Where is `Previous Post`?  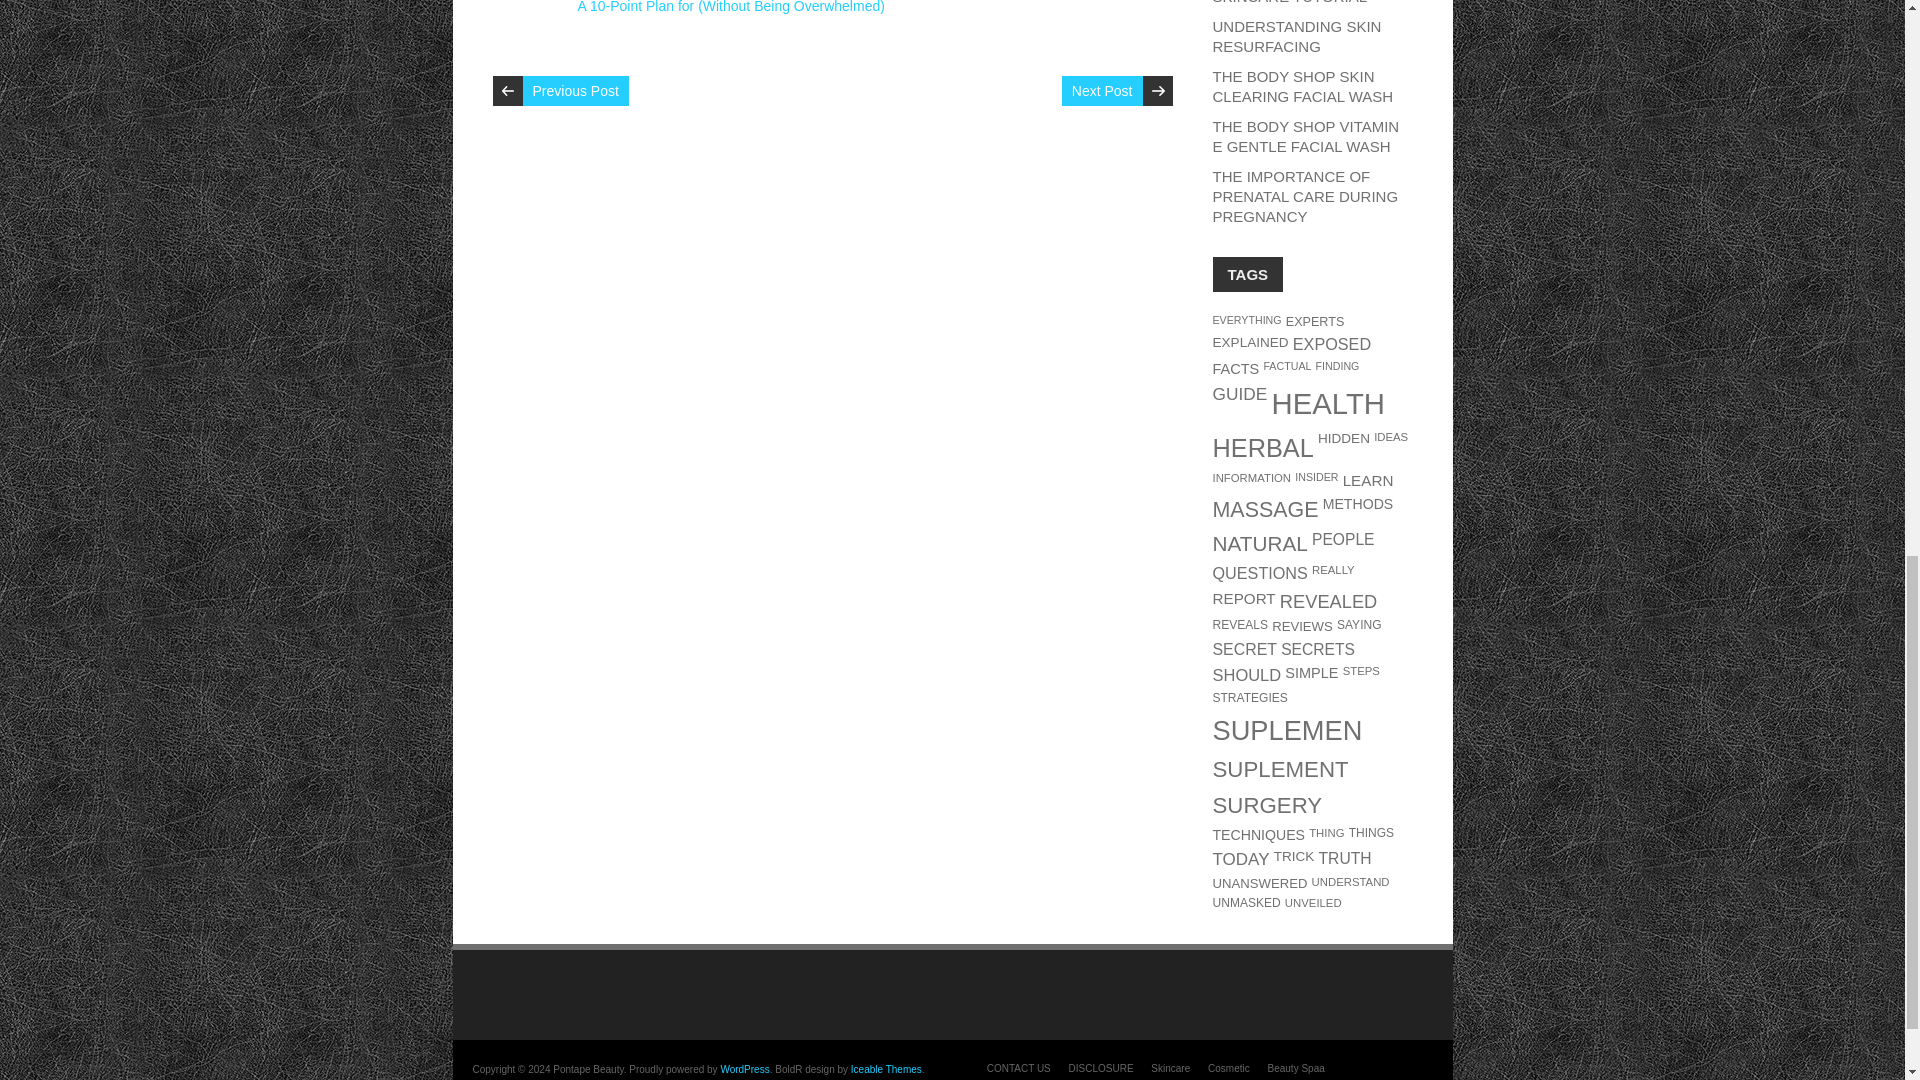
Previous Post is located at coordinates (574, 90).